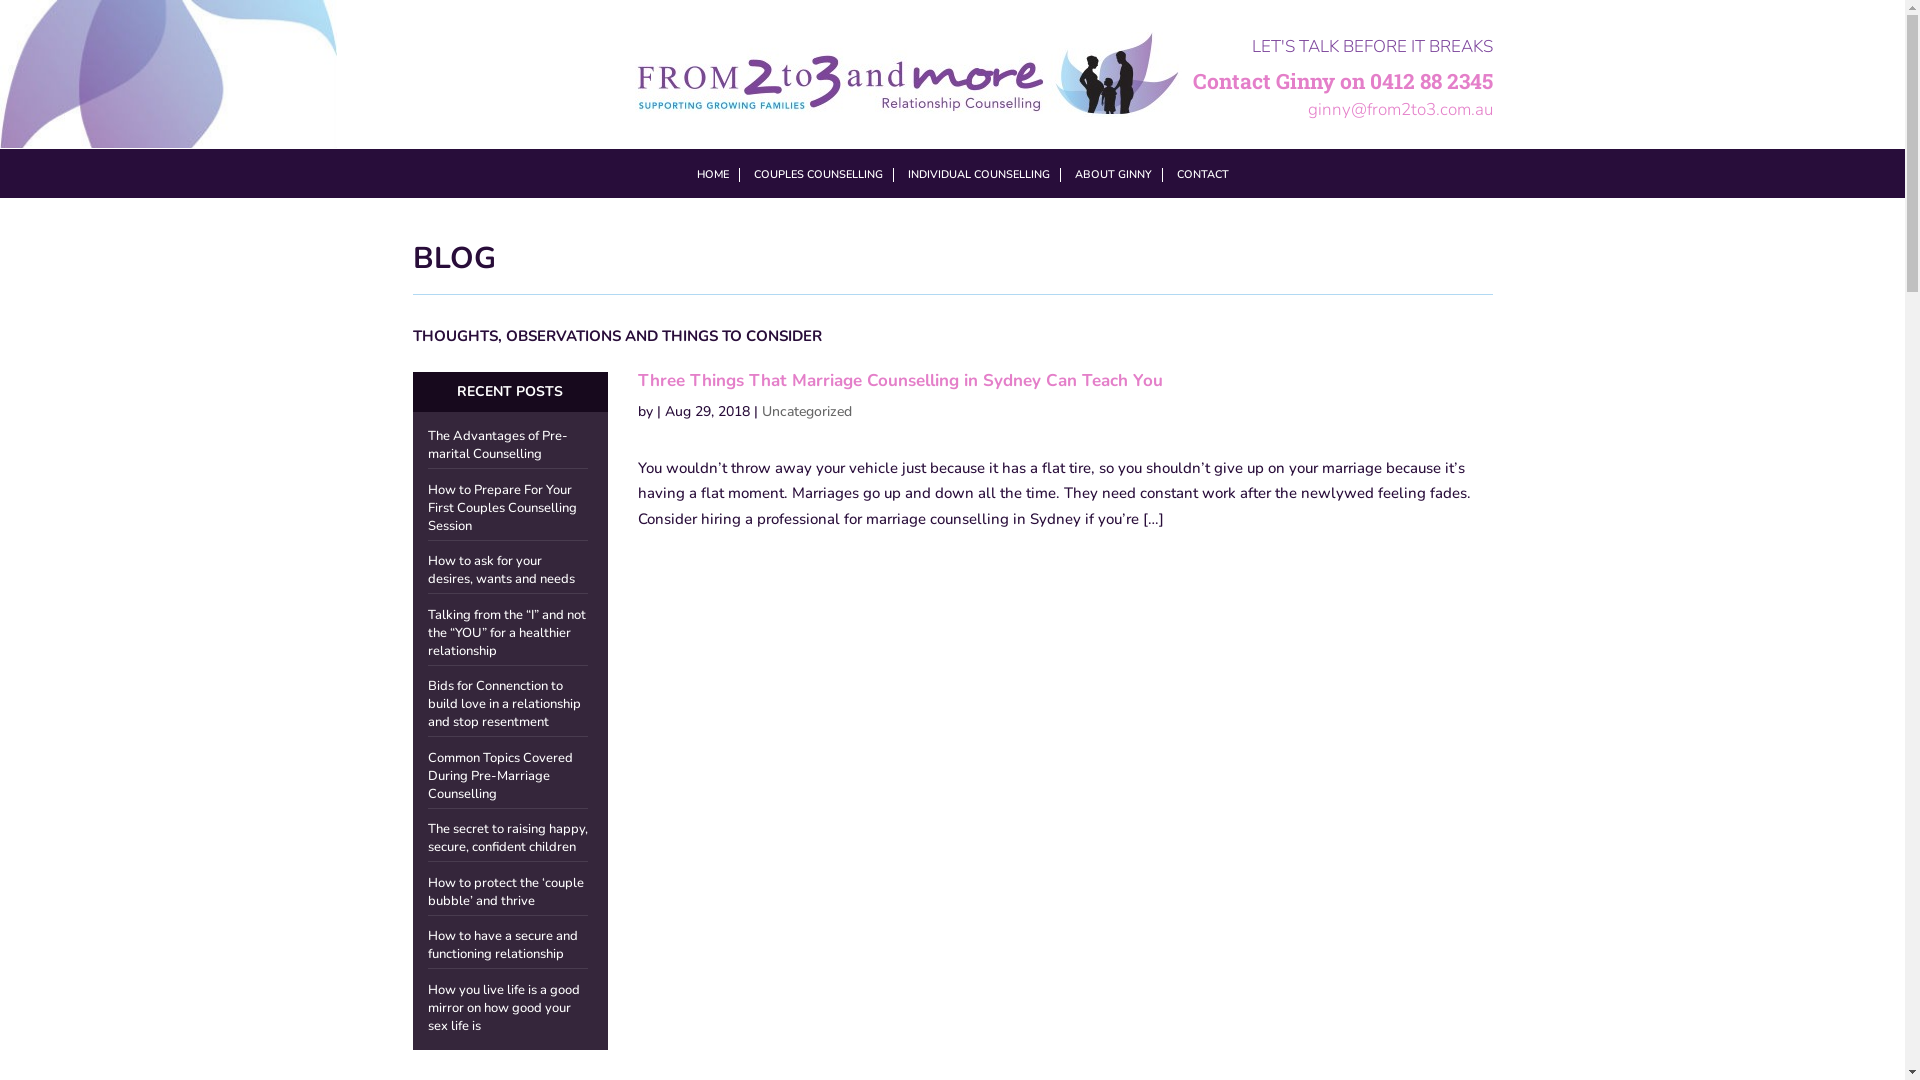  What do you see at coordinates (500, 774) in the screenshot?
I see `Common Topics Covered During Pre-Marriage Counselling` at bounding box center [500, 774].